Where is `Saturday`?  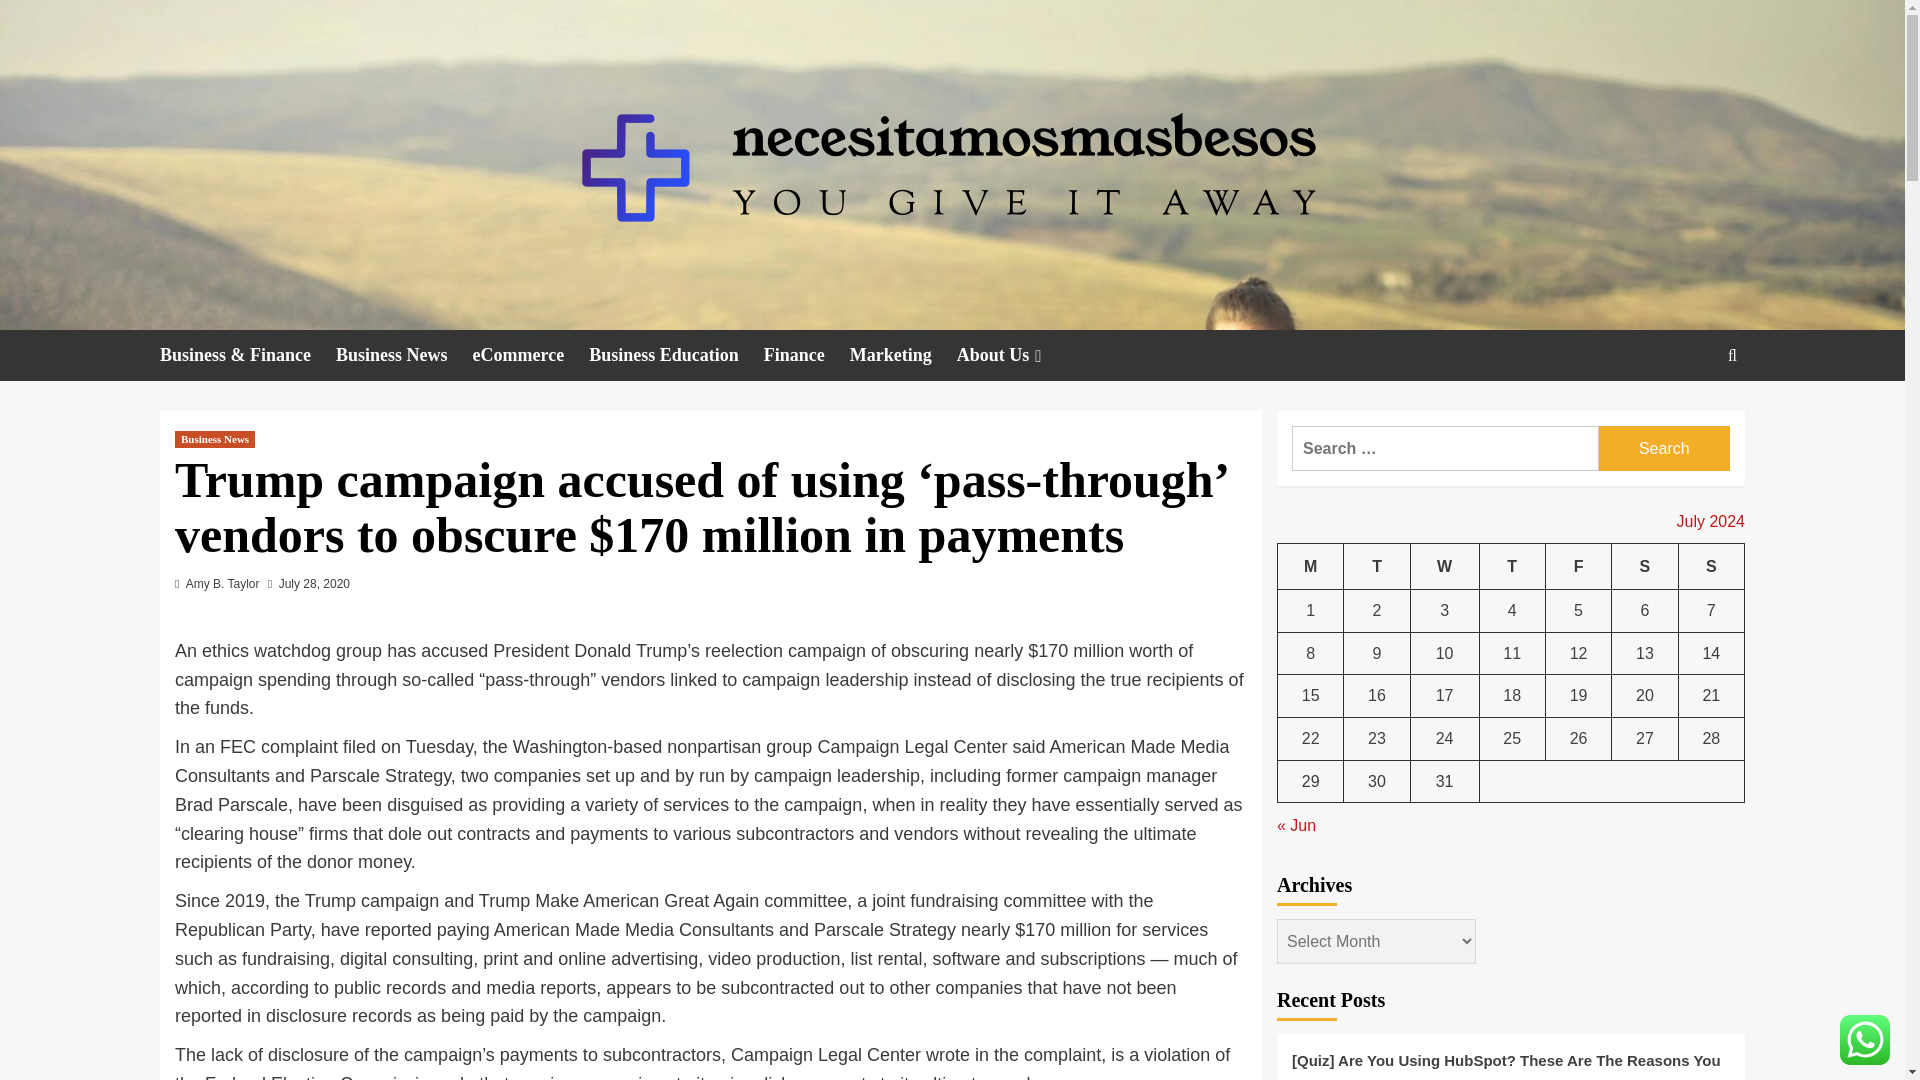
Saturday is located at coordinates (1645, 566).